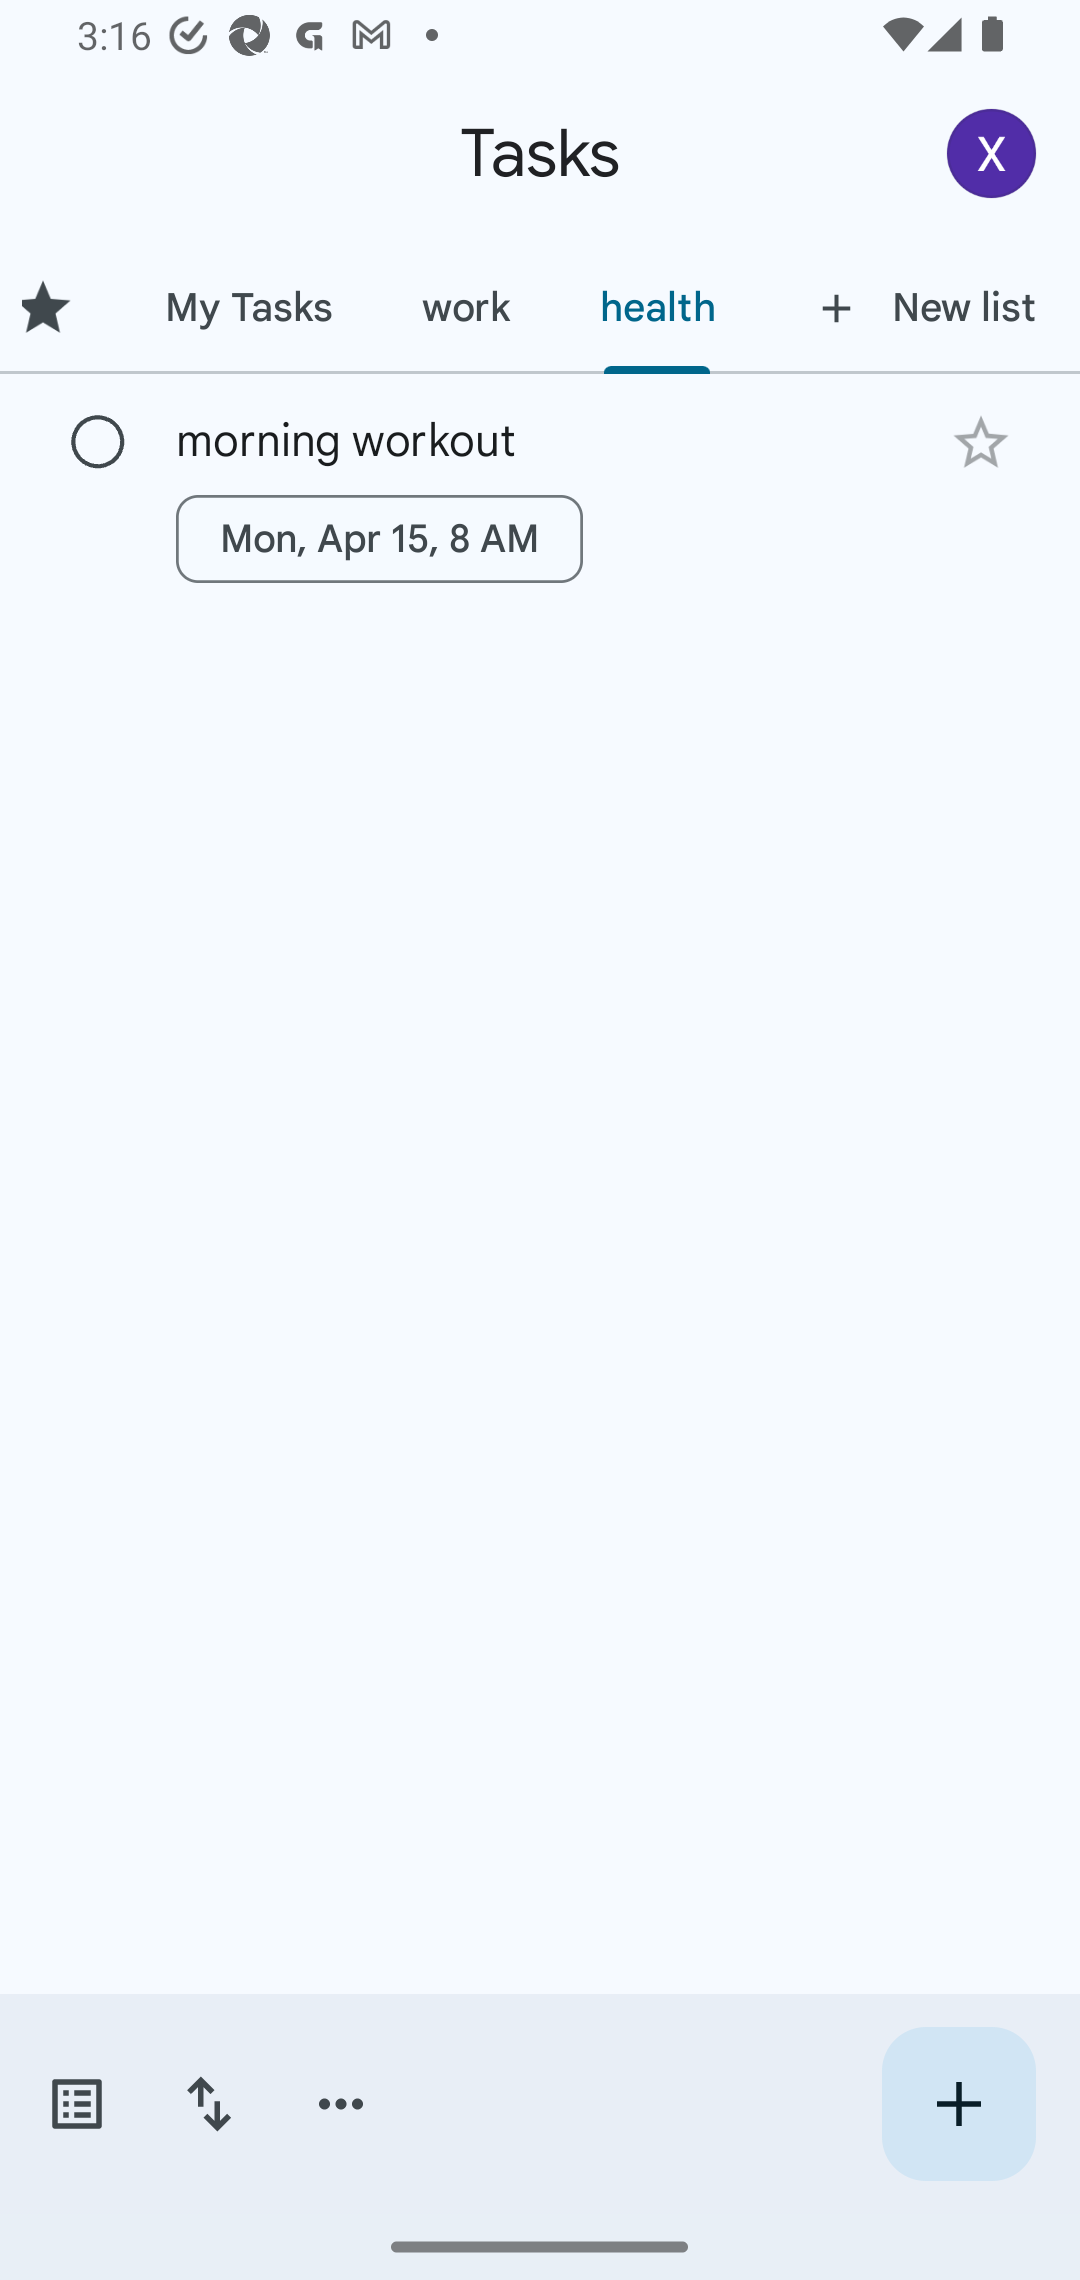 This screenshot has width=1080, height=2280. I want to click on My Tasks, so click(248, 307).